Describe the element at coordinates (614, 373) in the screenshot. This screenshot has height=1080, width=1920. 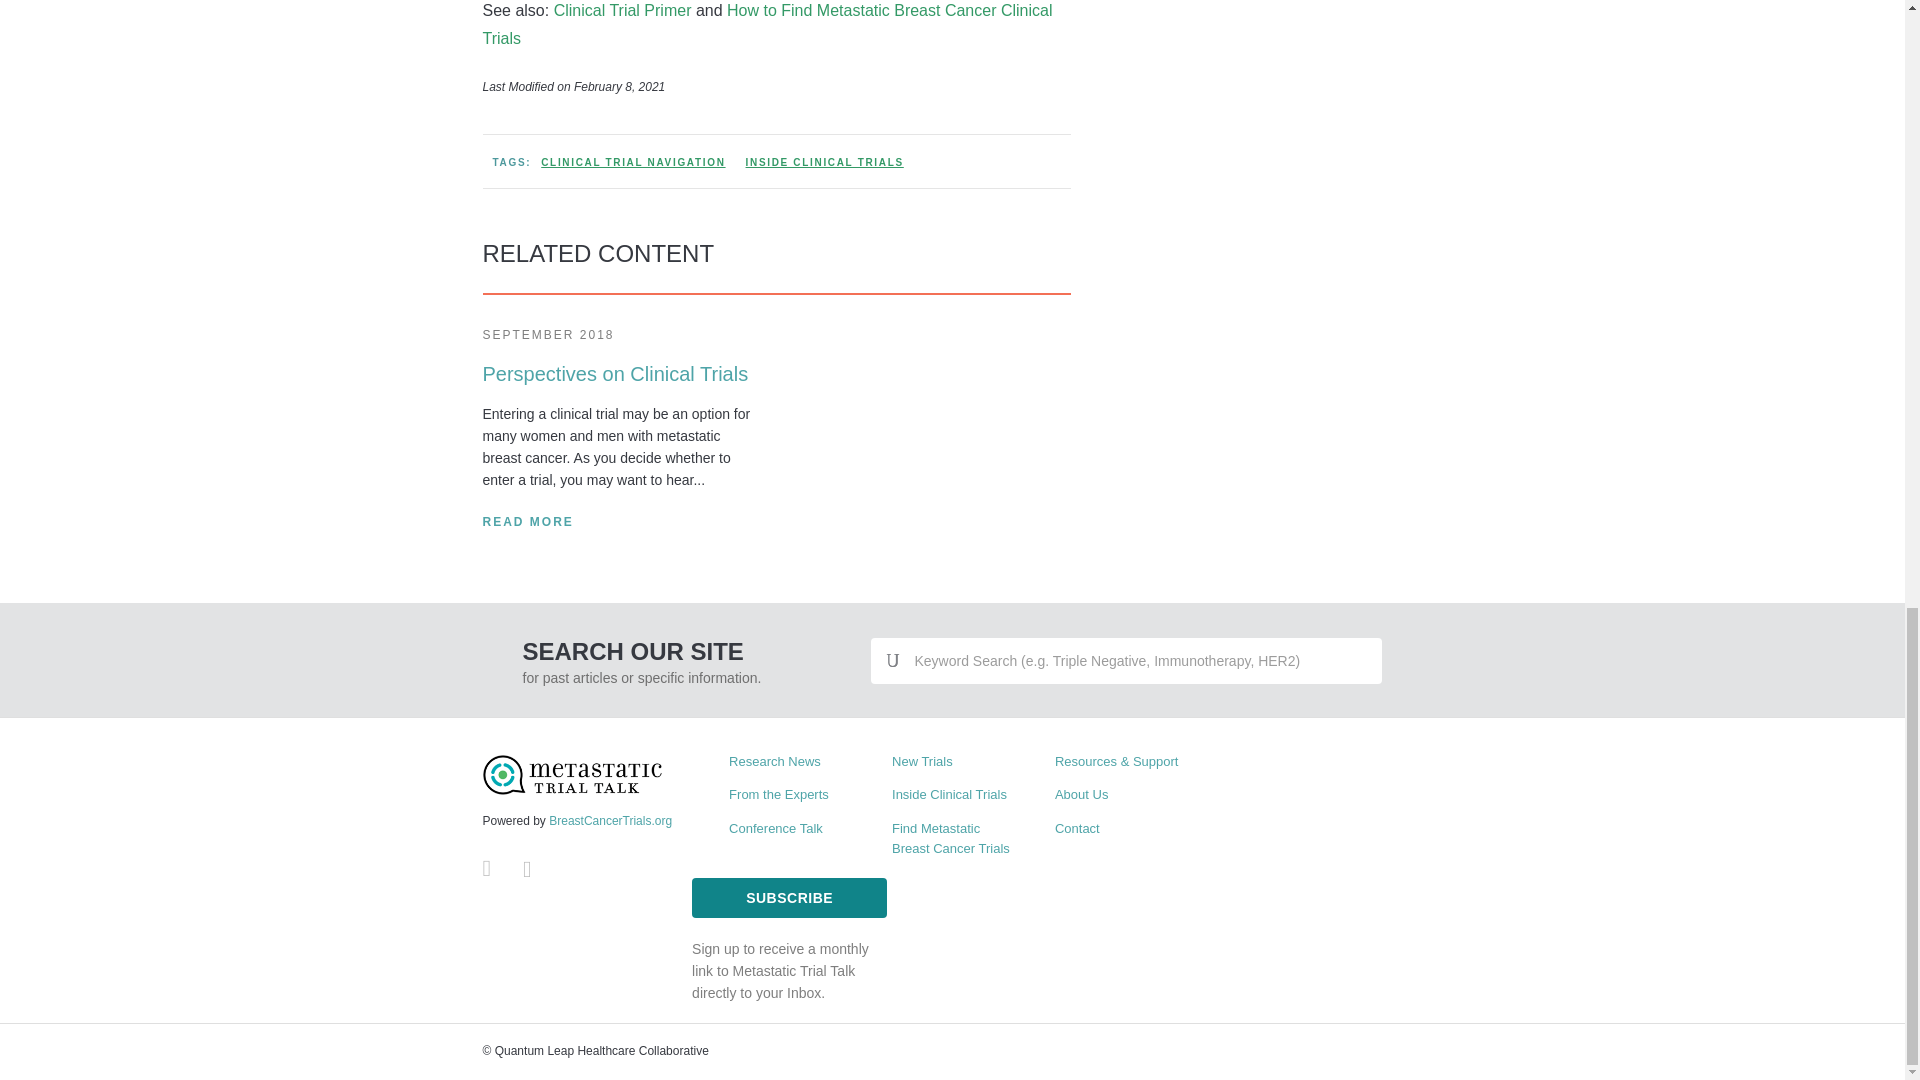
I see `Perspectives on Clinical Trials` at that location.